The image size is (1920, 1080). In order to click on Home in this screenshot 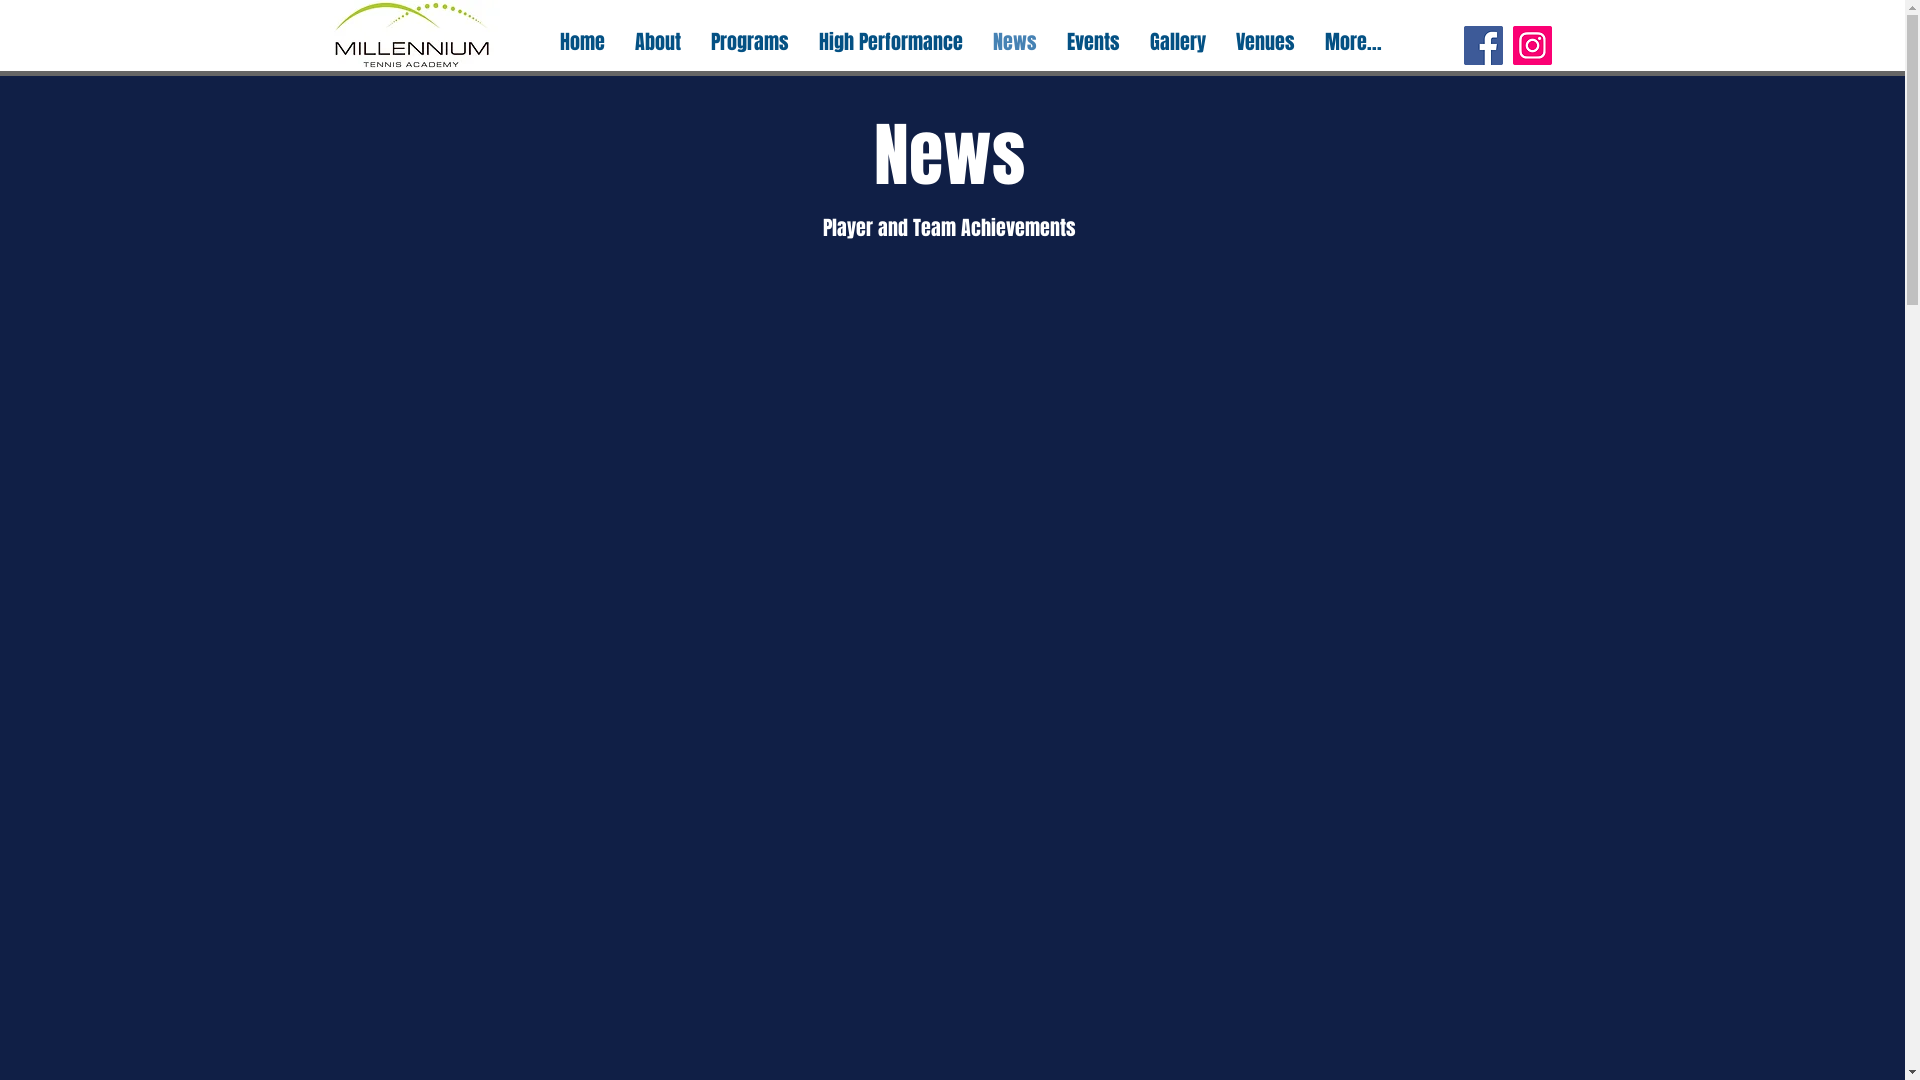, I will do `click(582, 42)`.